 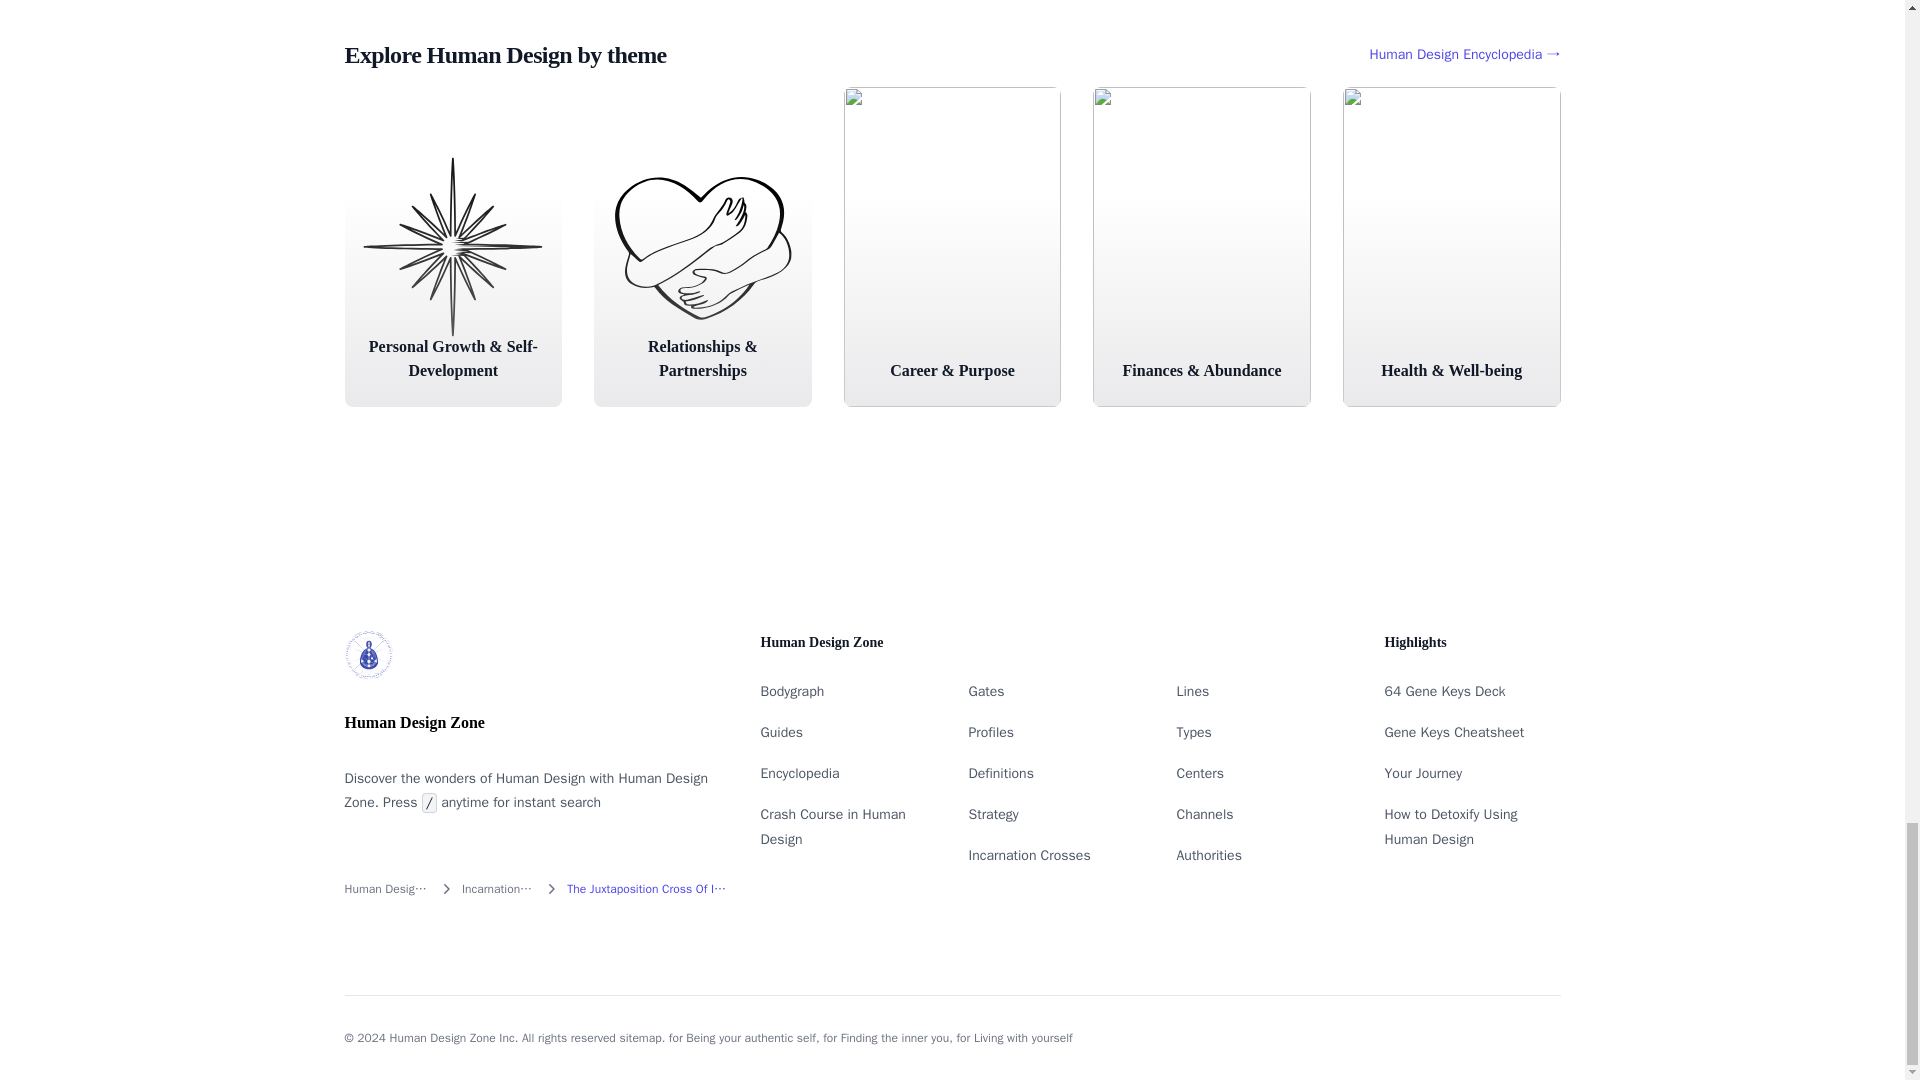 I want to click on Incarnation Crosses, so click(x=1028, y=855).